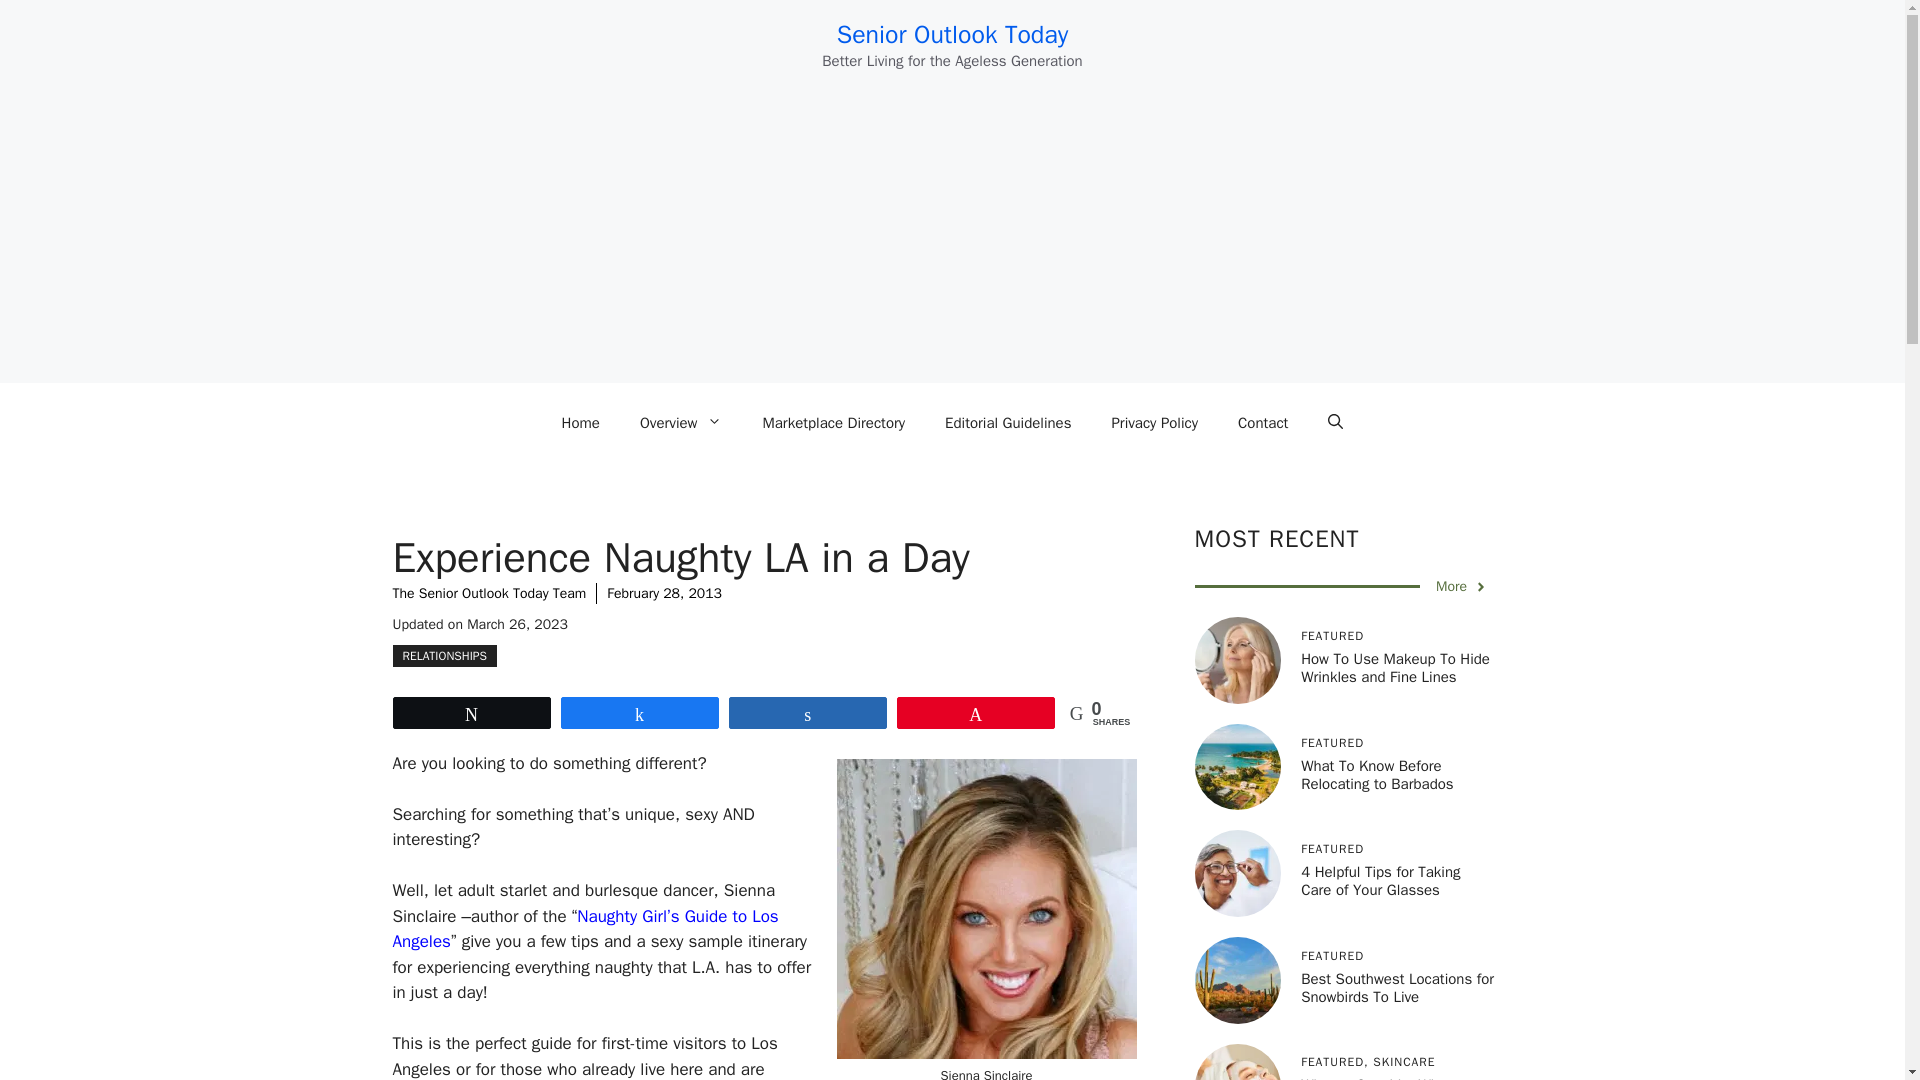  I want to click on Privacy Policy, so click(1154, 422).